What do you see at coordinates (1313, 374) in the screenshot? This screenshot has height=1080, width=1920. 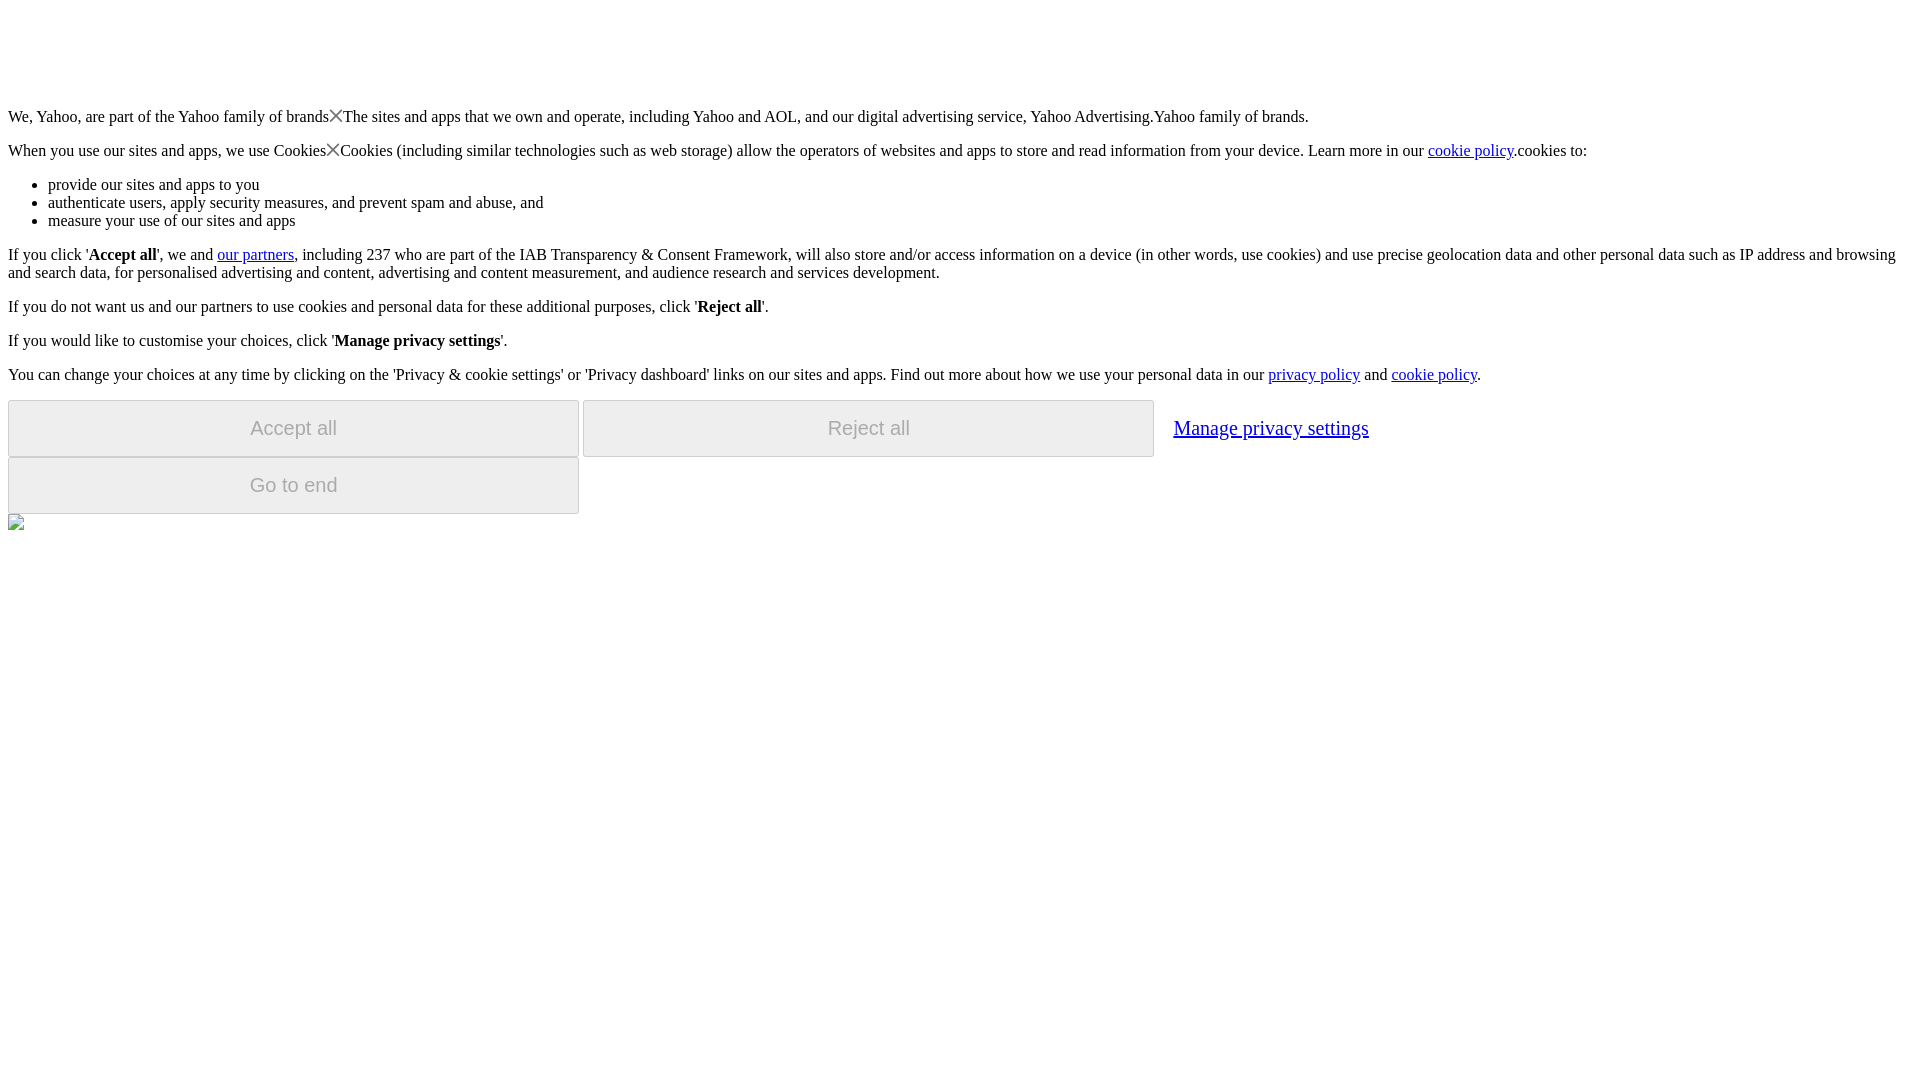 I see `privacy policy` at bounding box center [1313, 374].